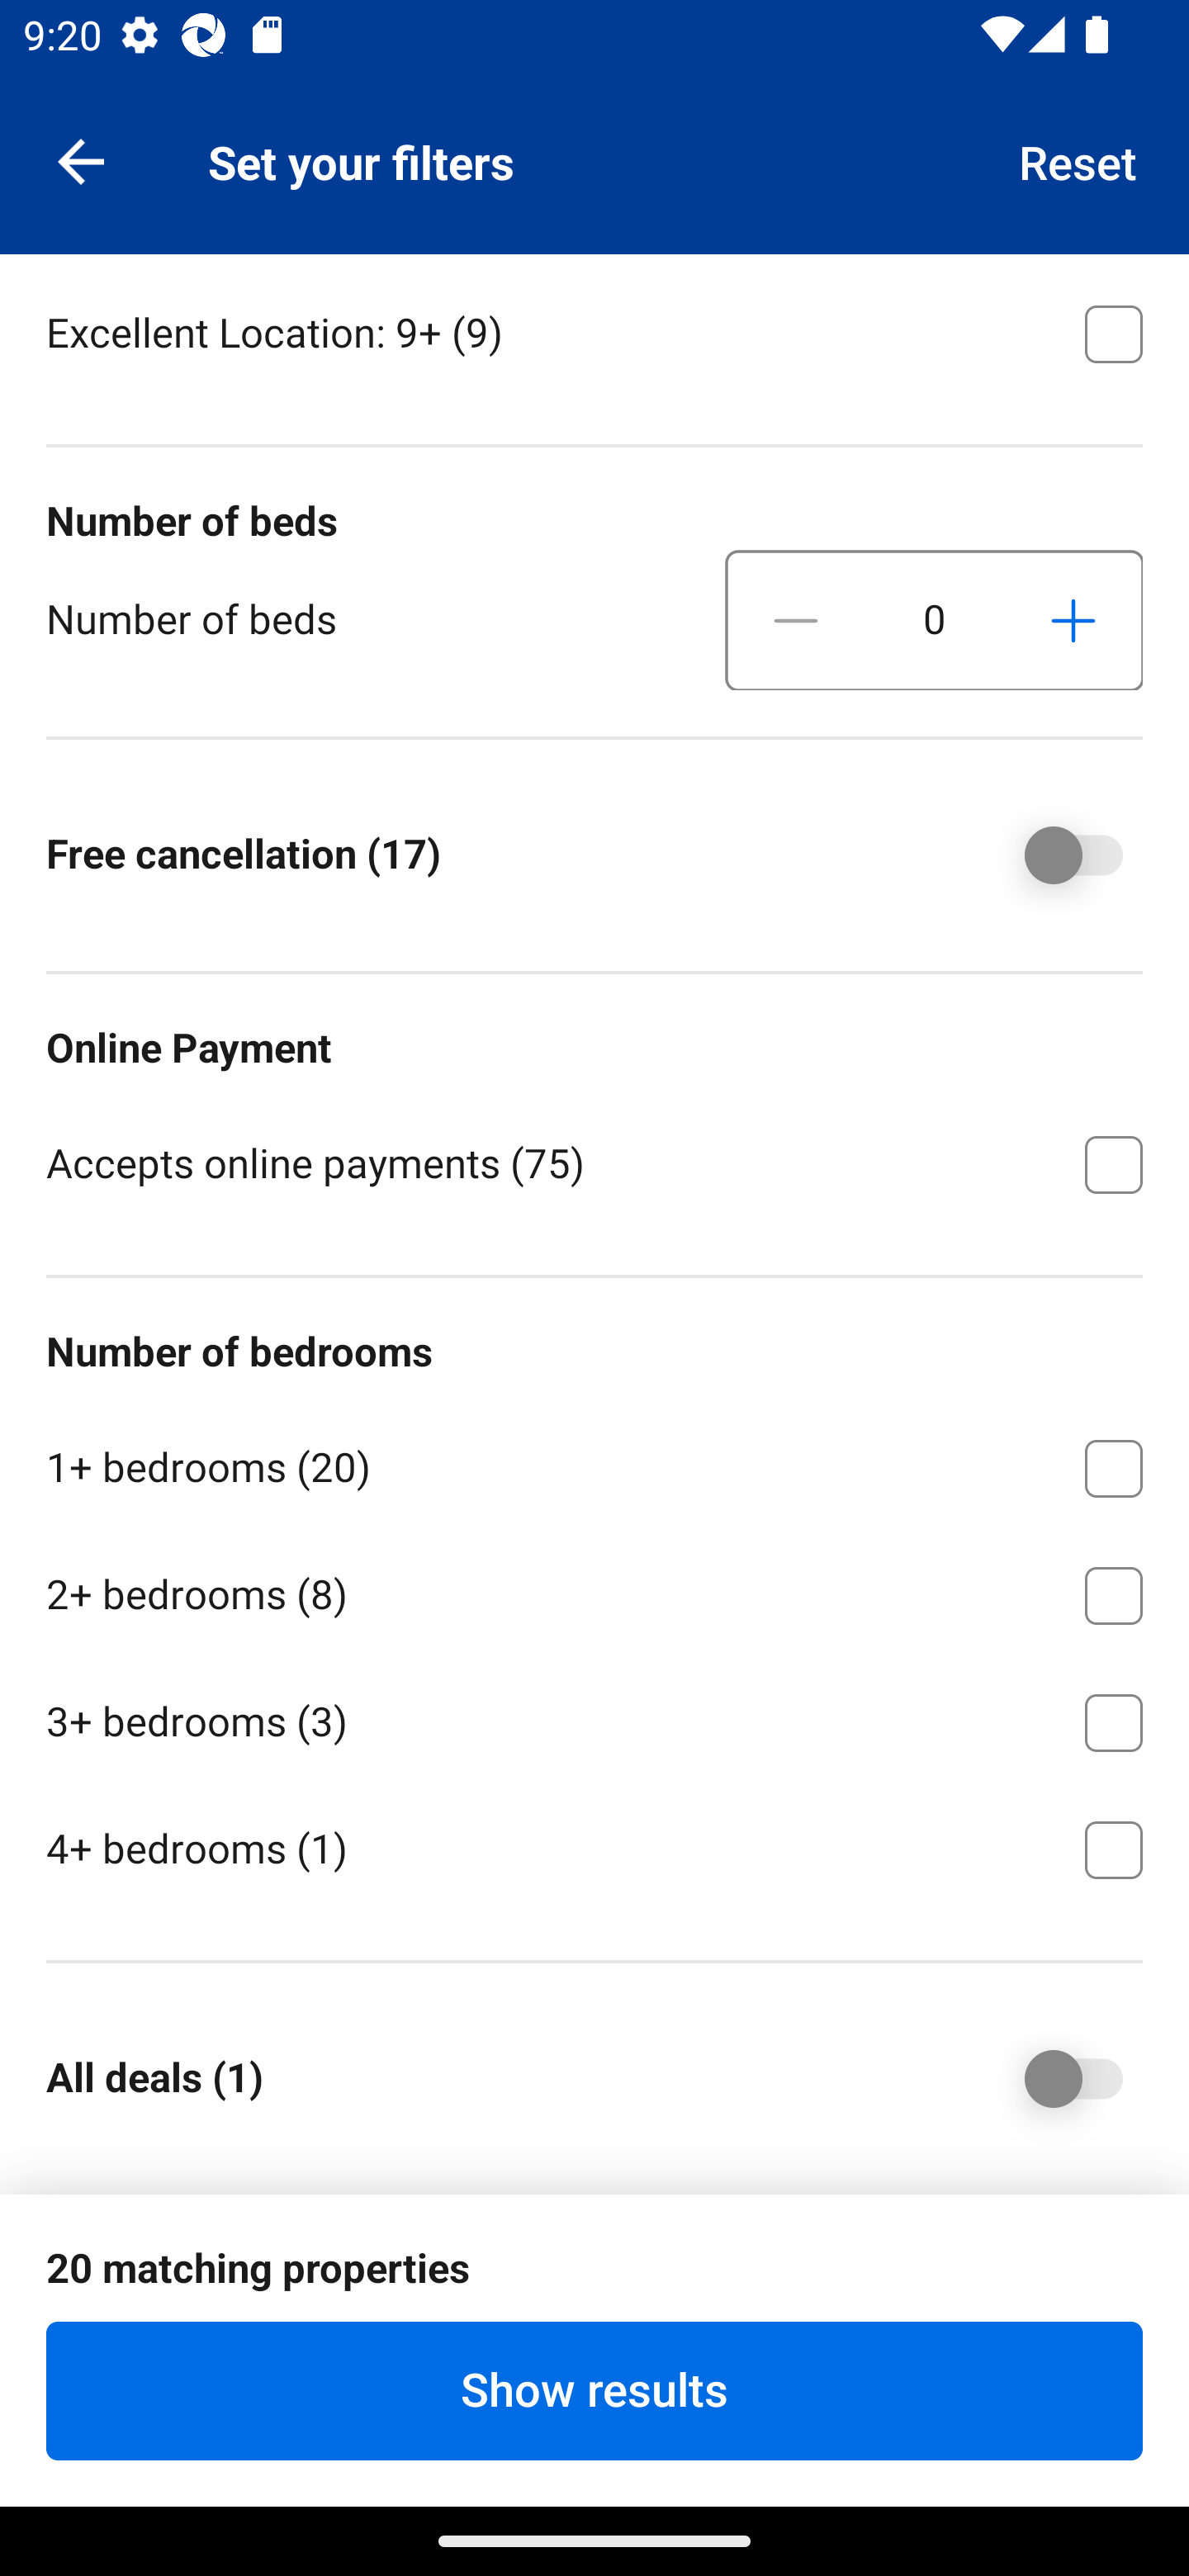 This screenshot has height=2576, width=1189. Describe the element at coordinates (594, 1590) in the screenshot. I see `2+ bedrooms ⁦(8)` at that location.